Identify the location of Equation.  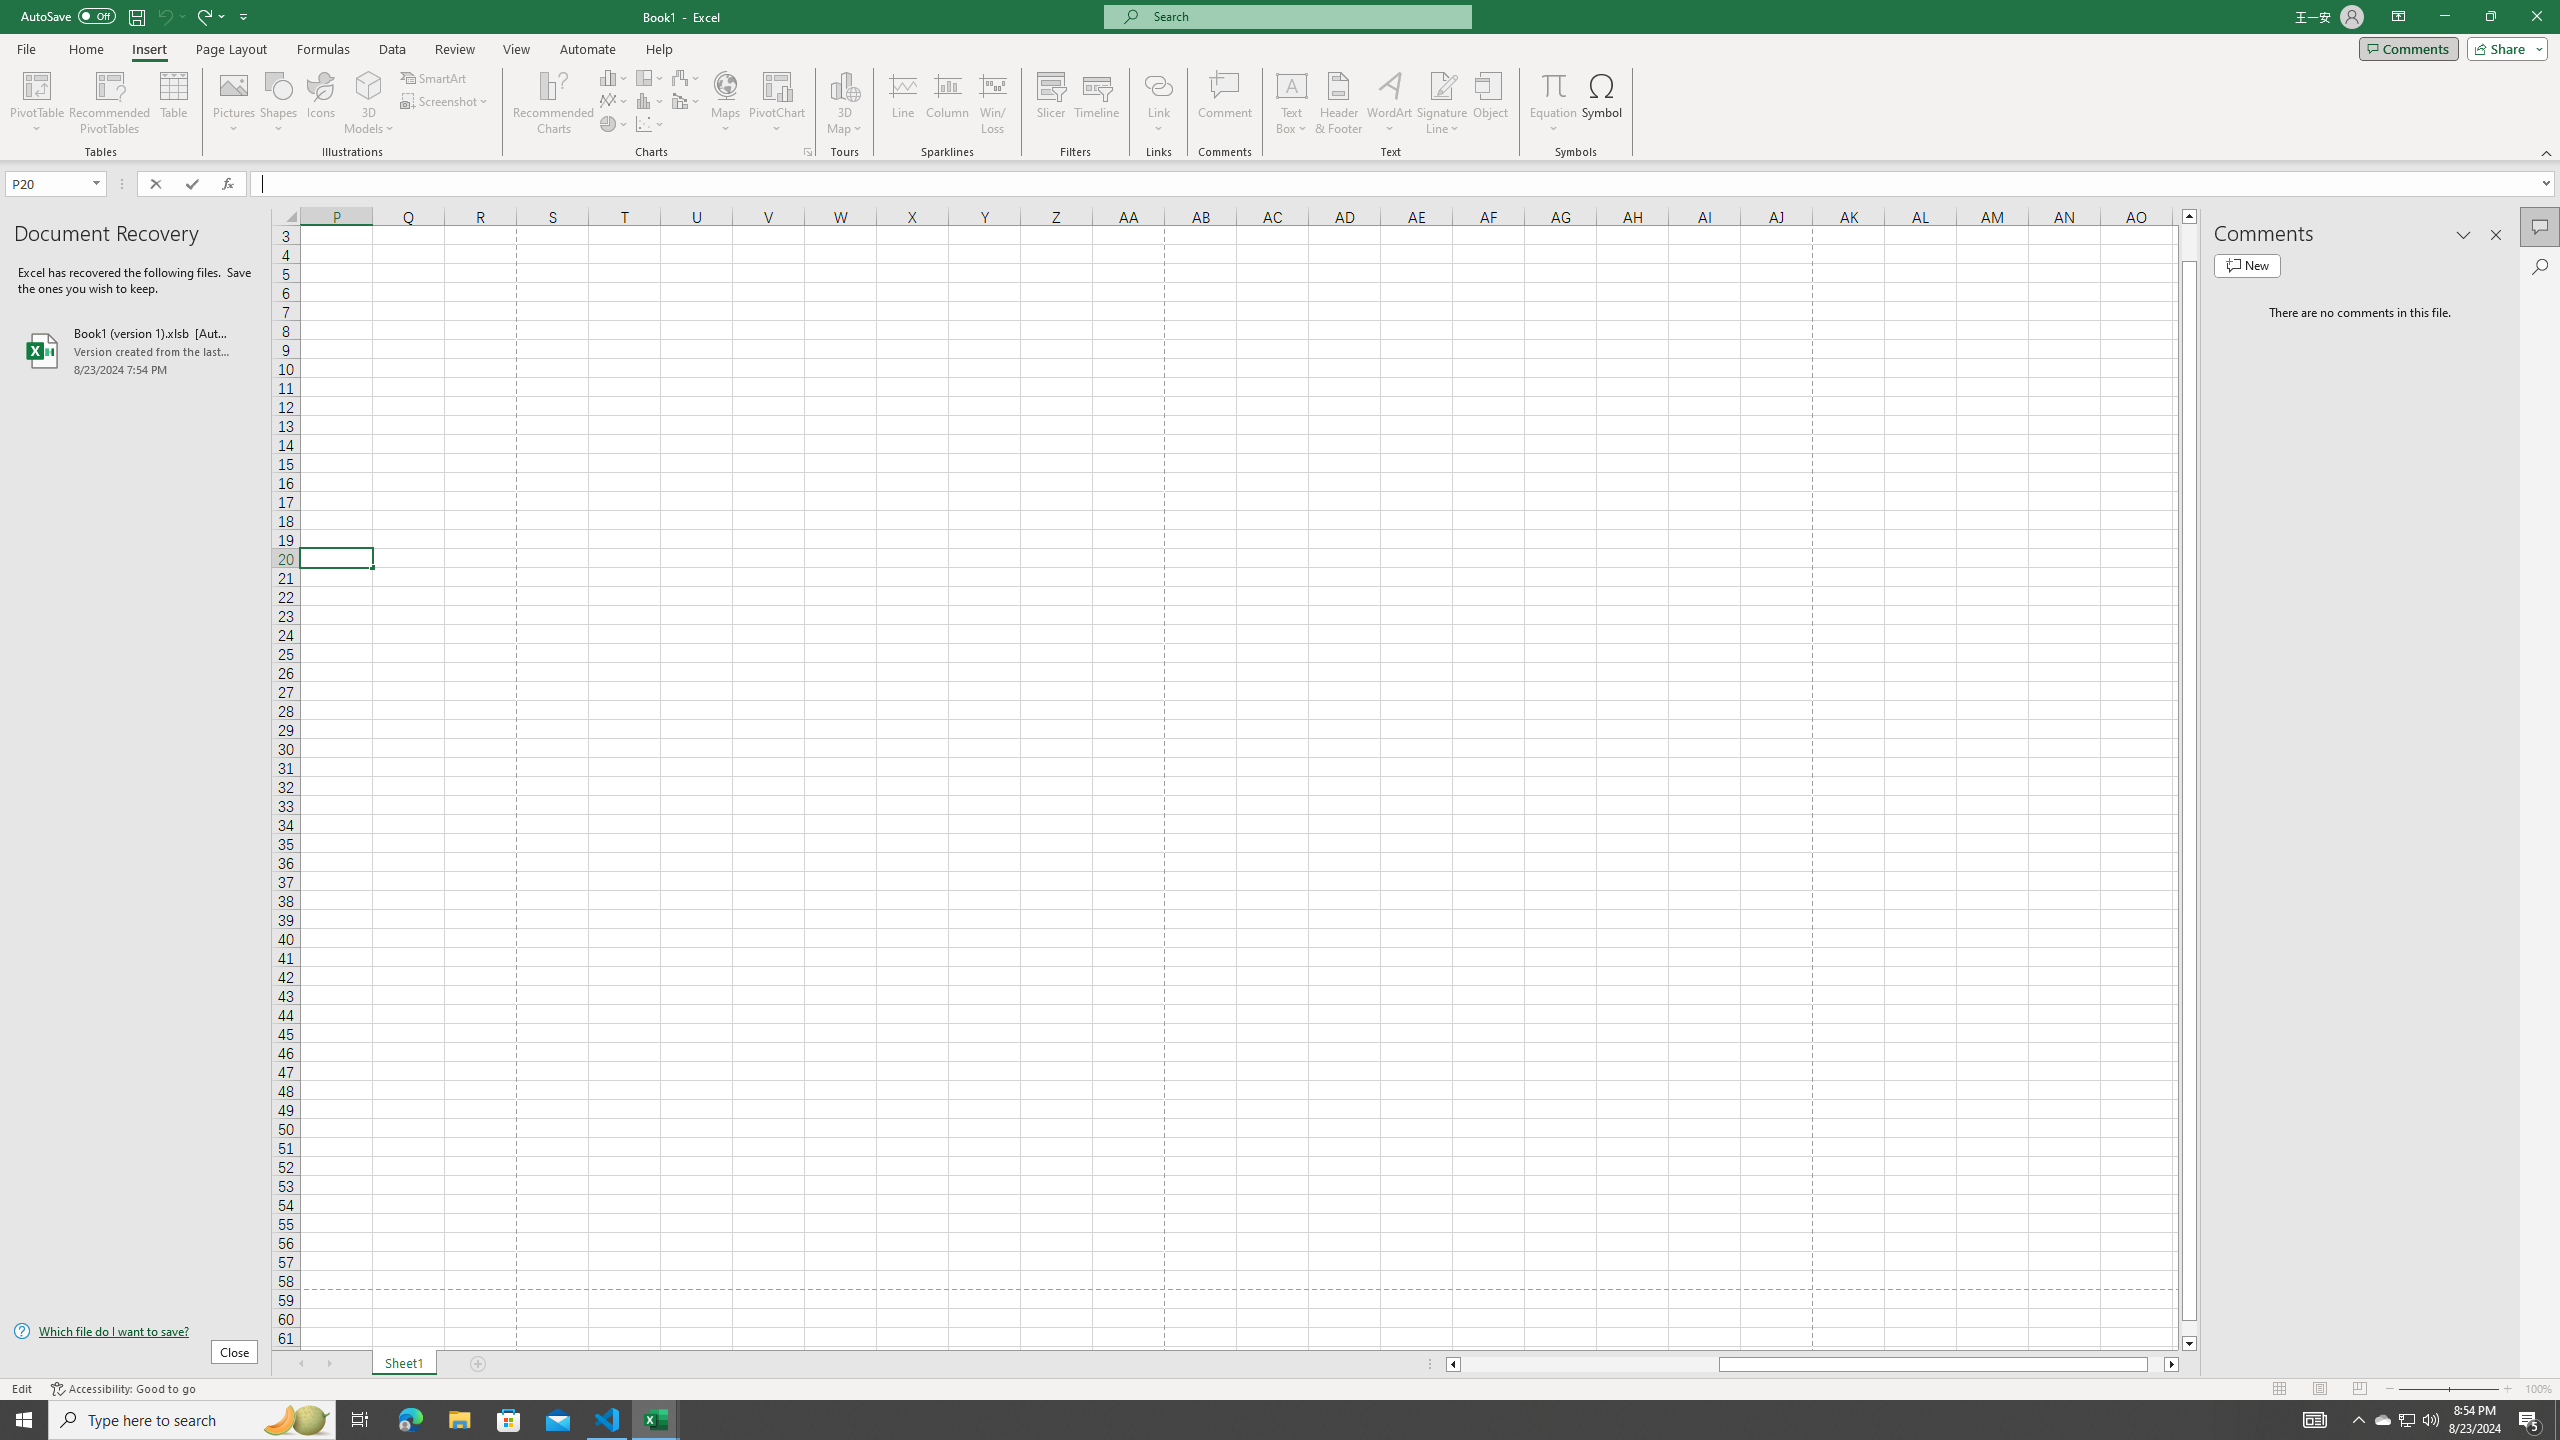
(1554, 85).